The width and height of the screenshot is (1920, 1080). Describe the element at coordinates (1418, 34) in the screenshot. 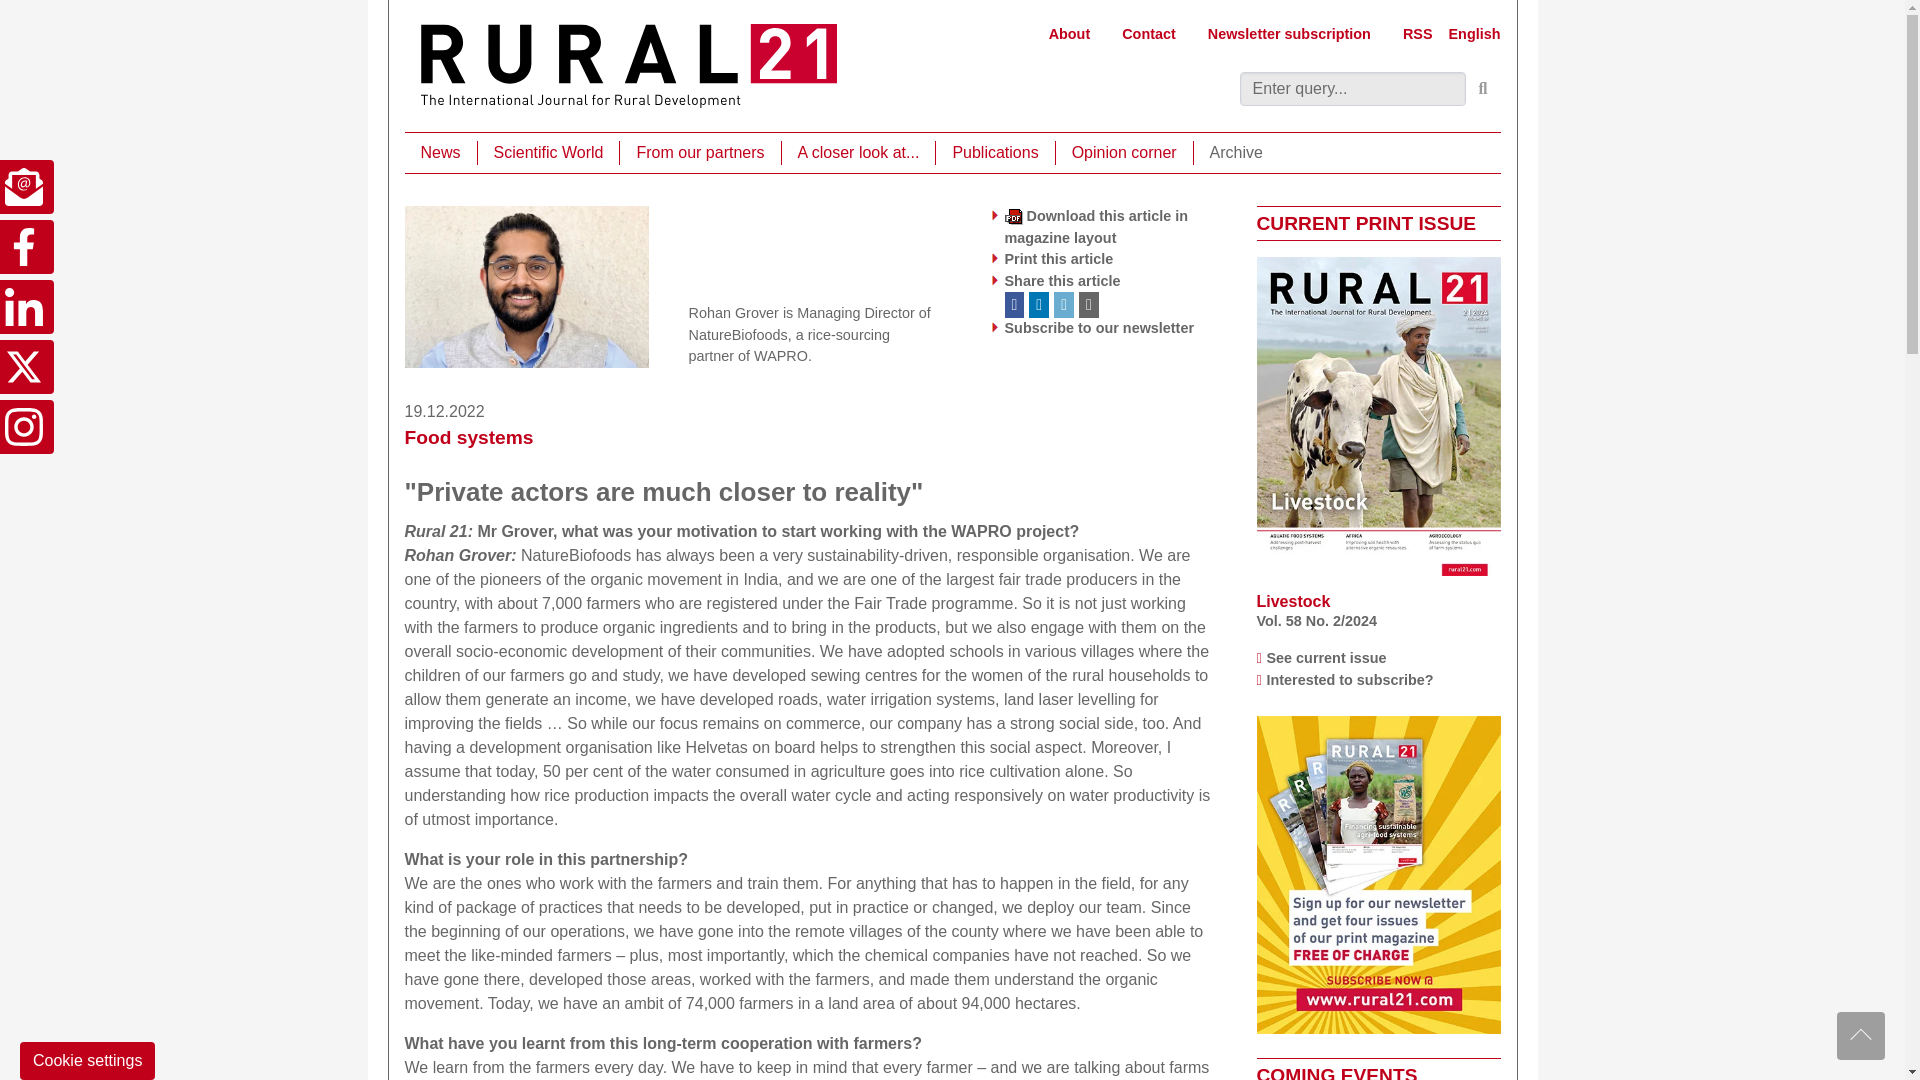

I see `RSS` at that location.